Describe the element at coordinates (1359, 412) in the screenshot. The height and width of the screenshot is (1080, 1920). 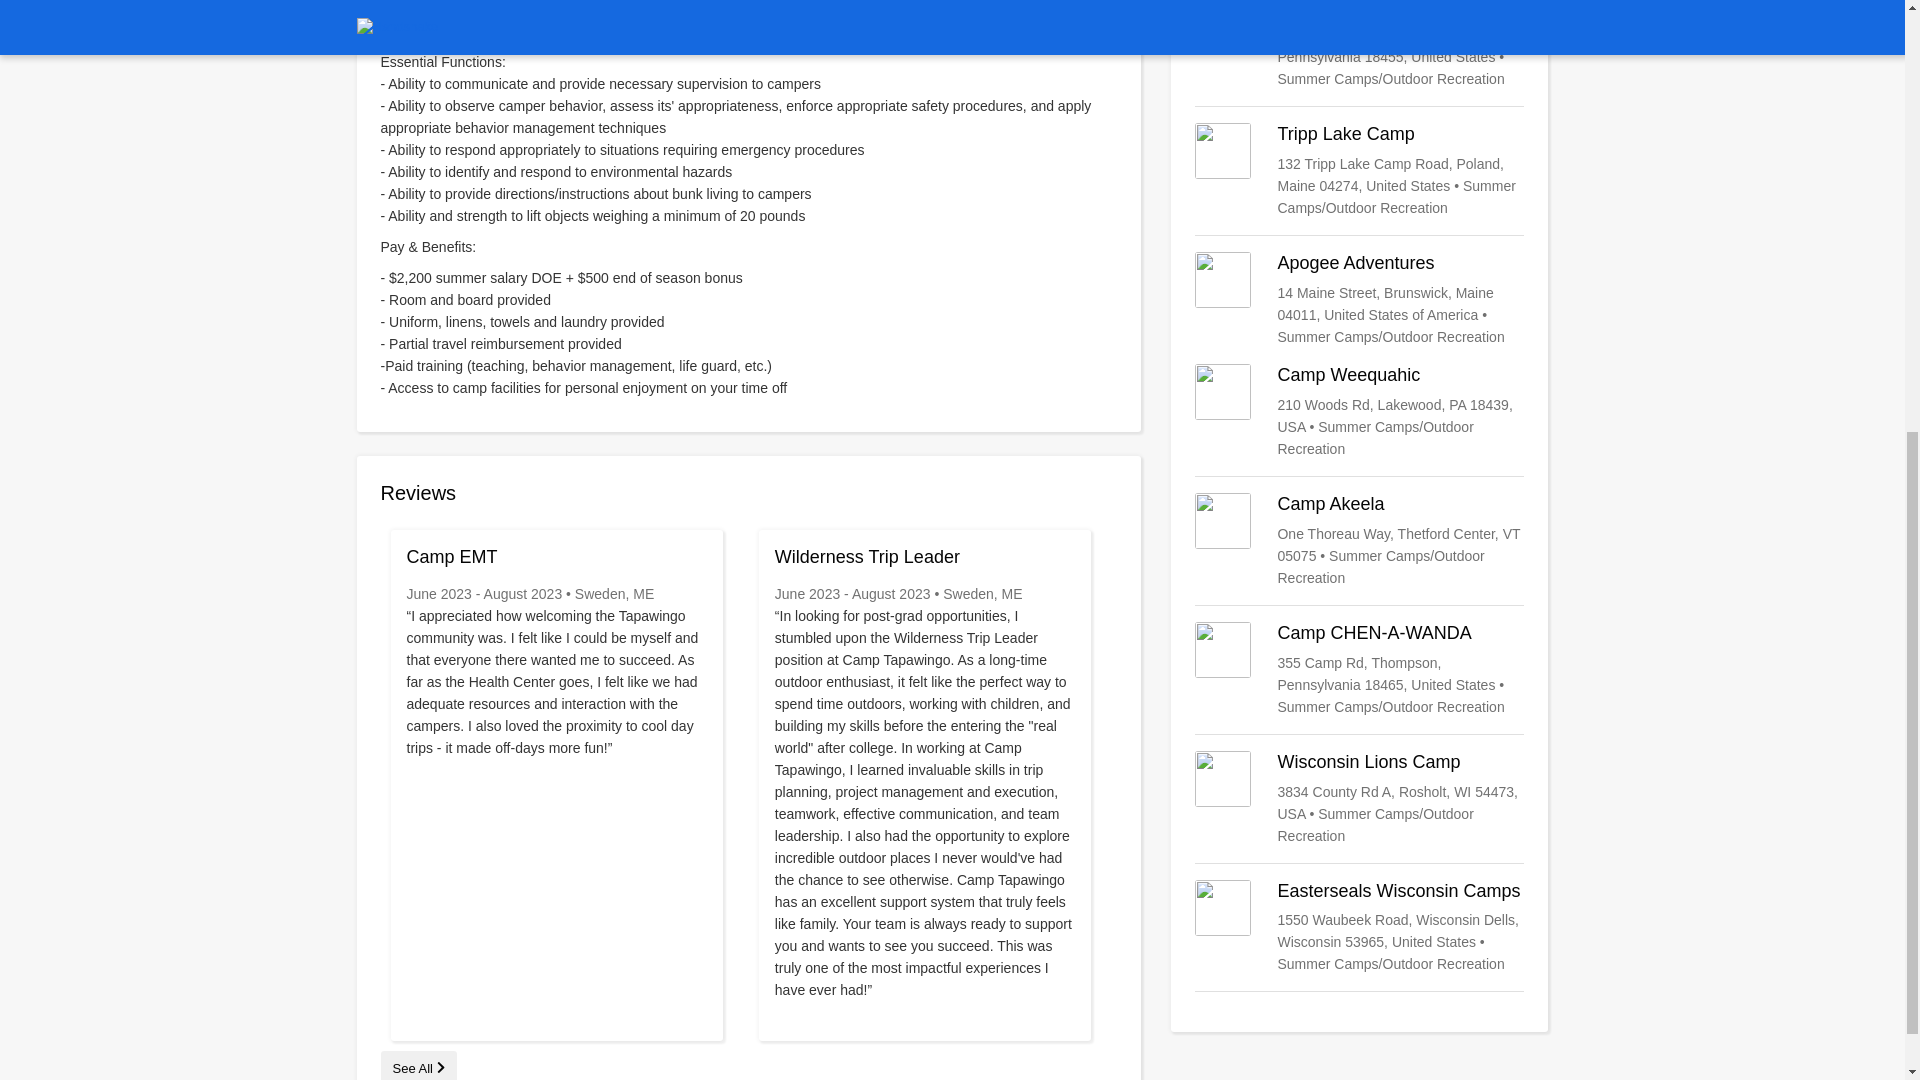
I see `Camp Weequahic` at that location.